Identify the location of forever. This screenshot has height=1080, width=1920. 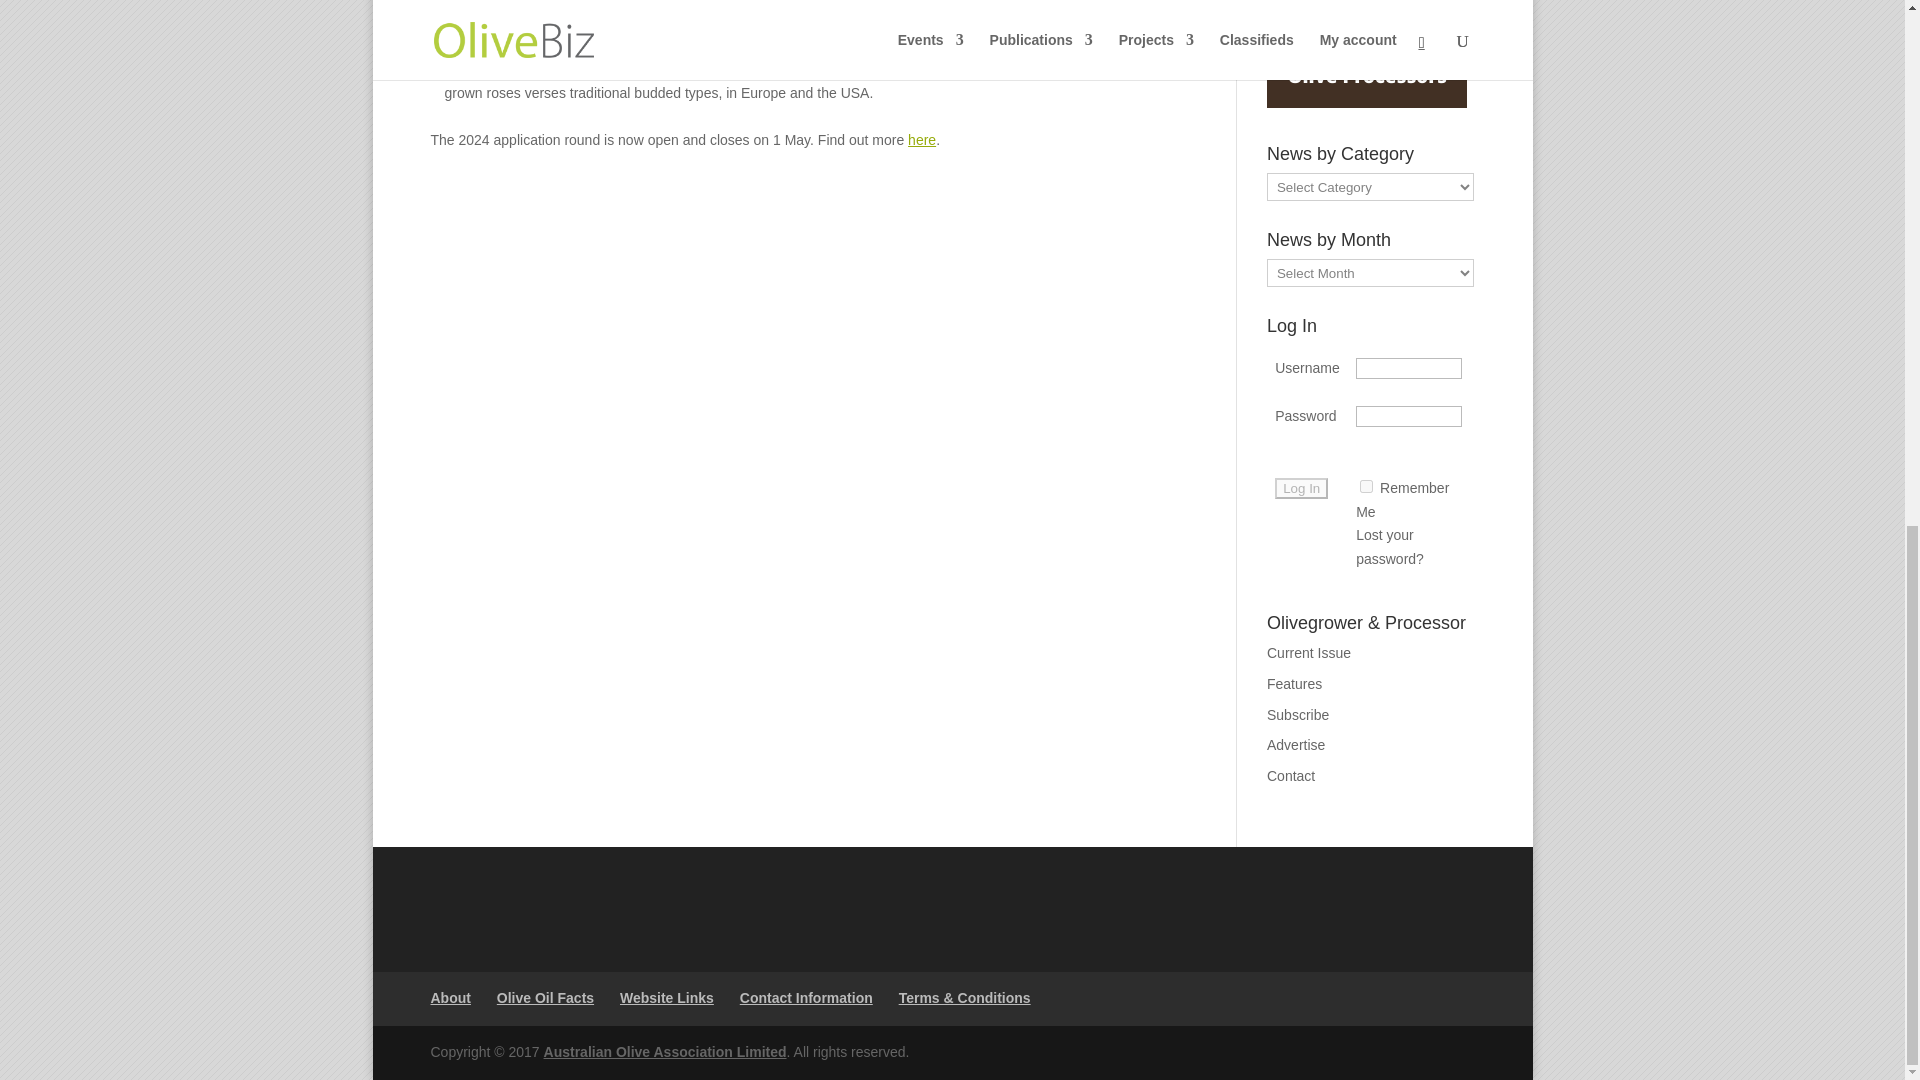
(1366, 486).